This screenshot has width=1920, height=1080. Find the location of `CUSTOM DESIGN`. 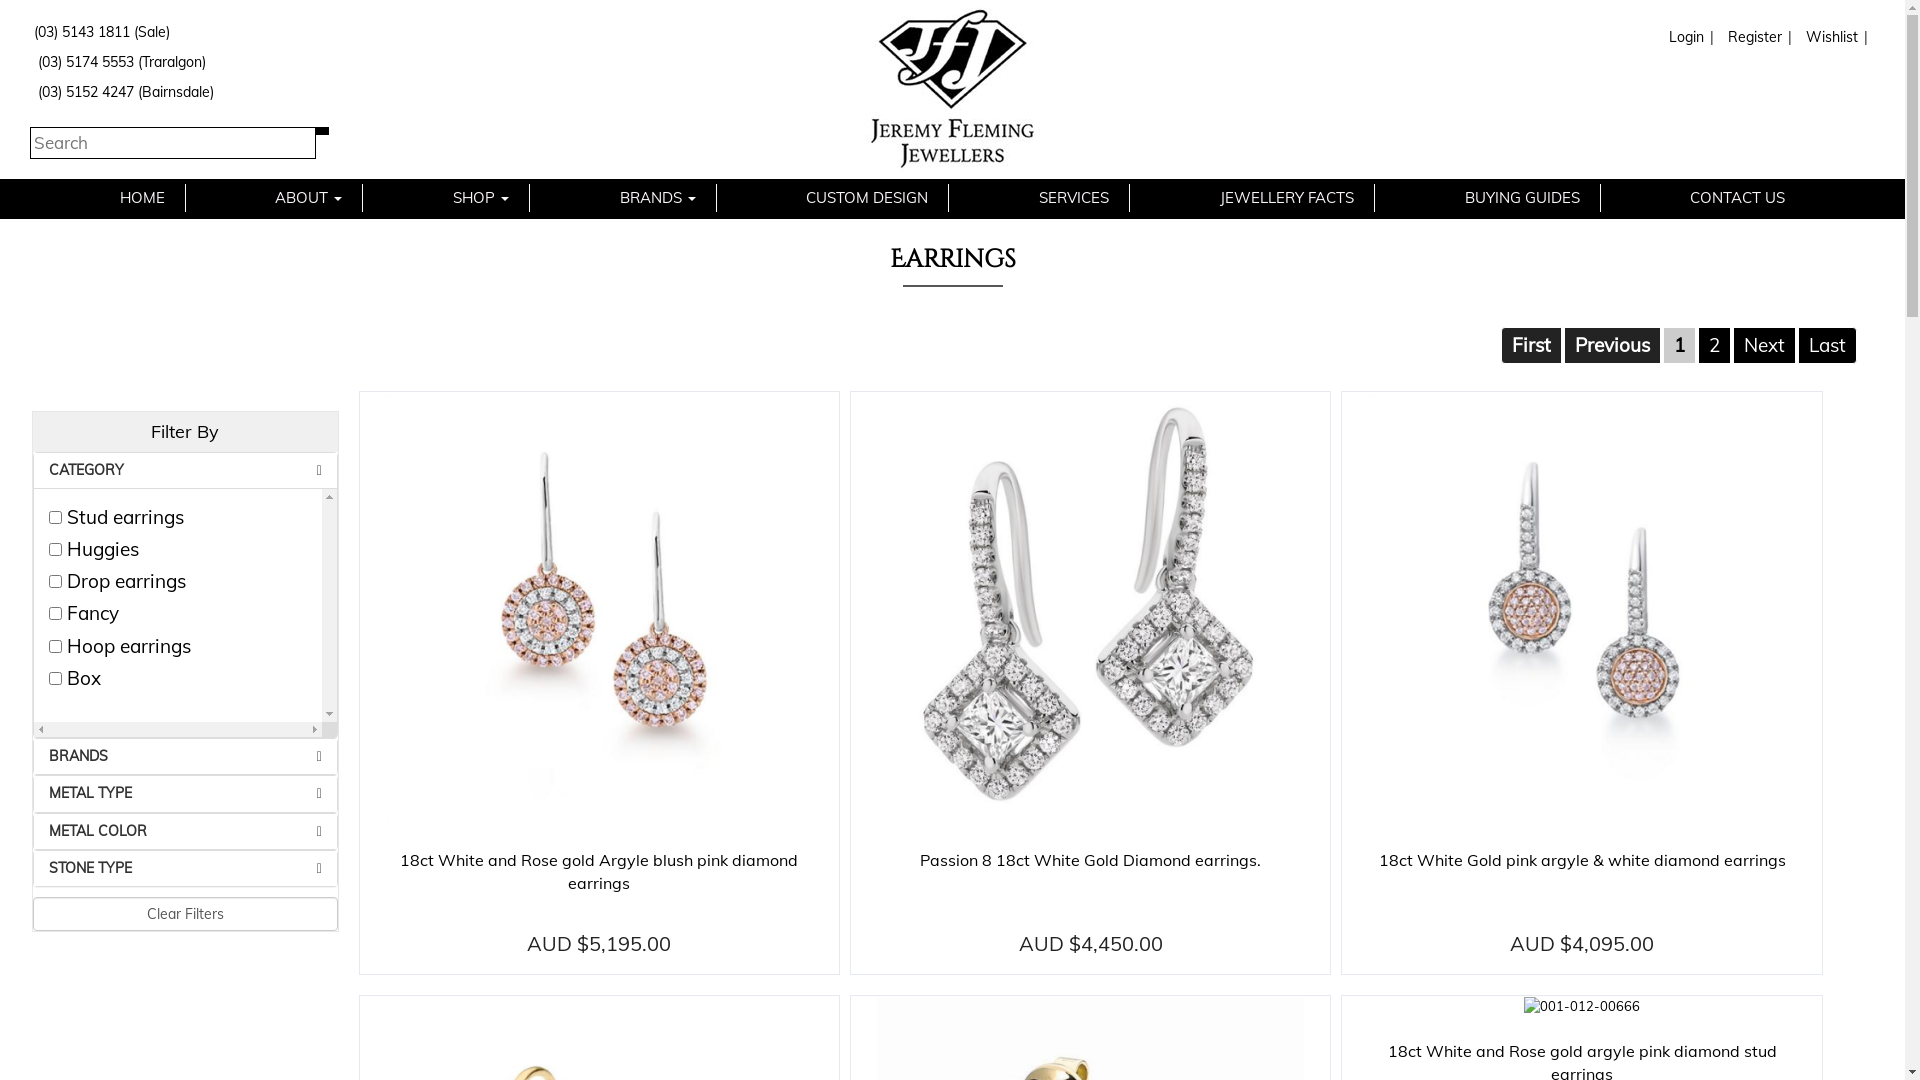

CUSTOM DESIGN is located at coordinates (867, 198).